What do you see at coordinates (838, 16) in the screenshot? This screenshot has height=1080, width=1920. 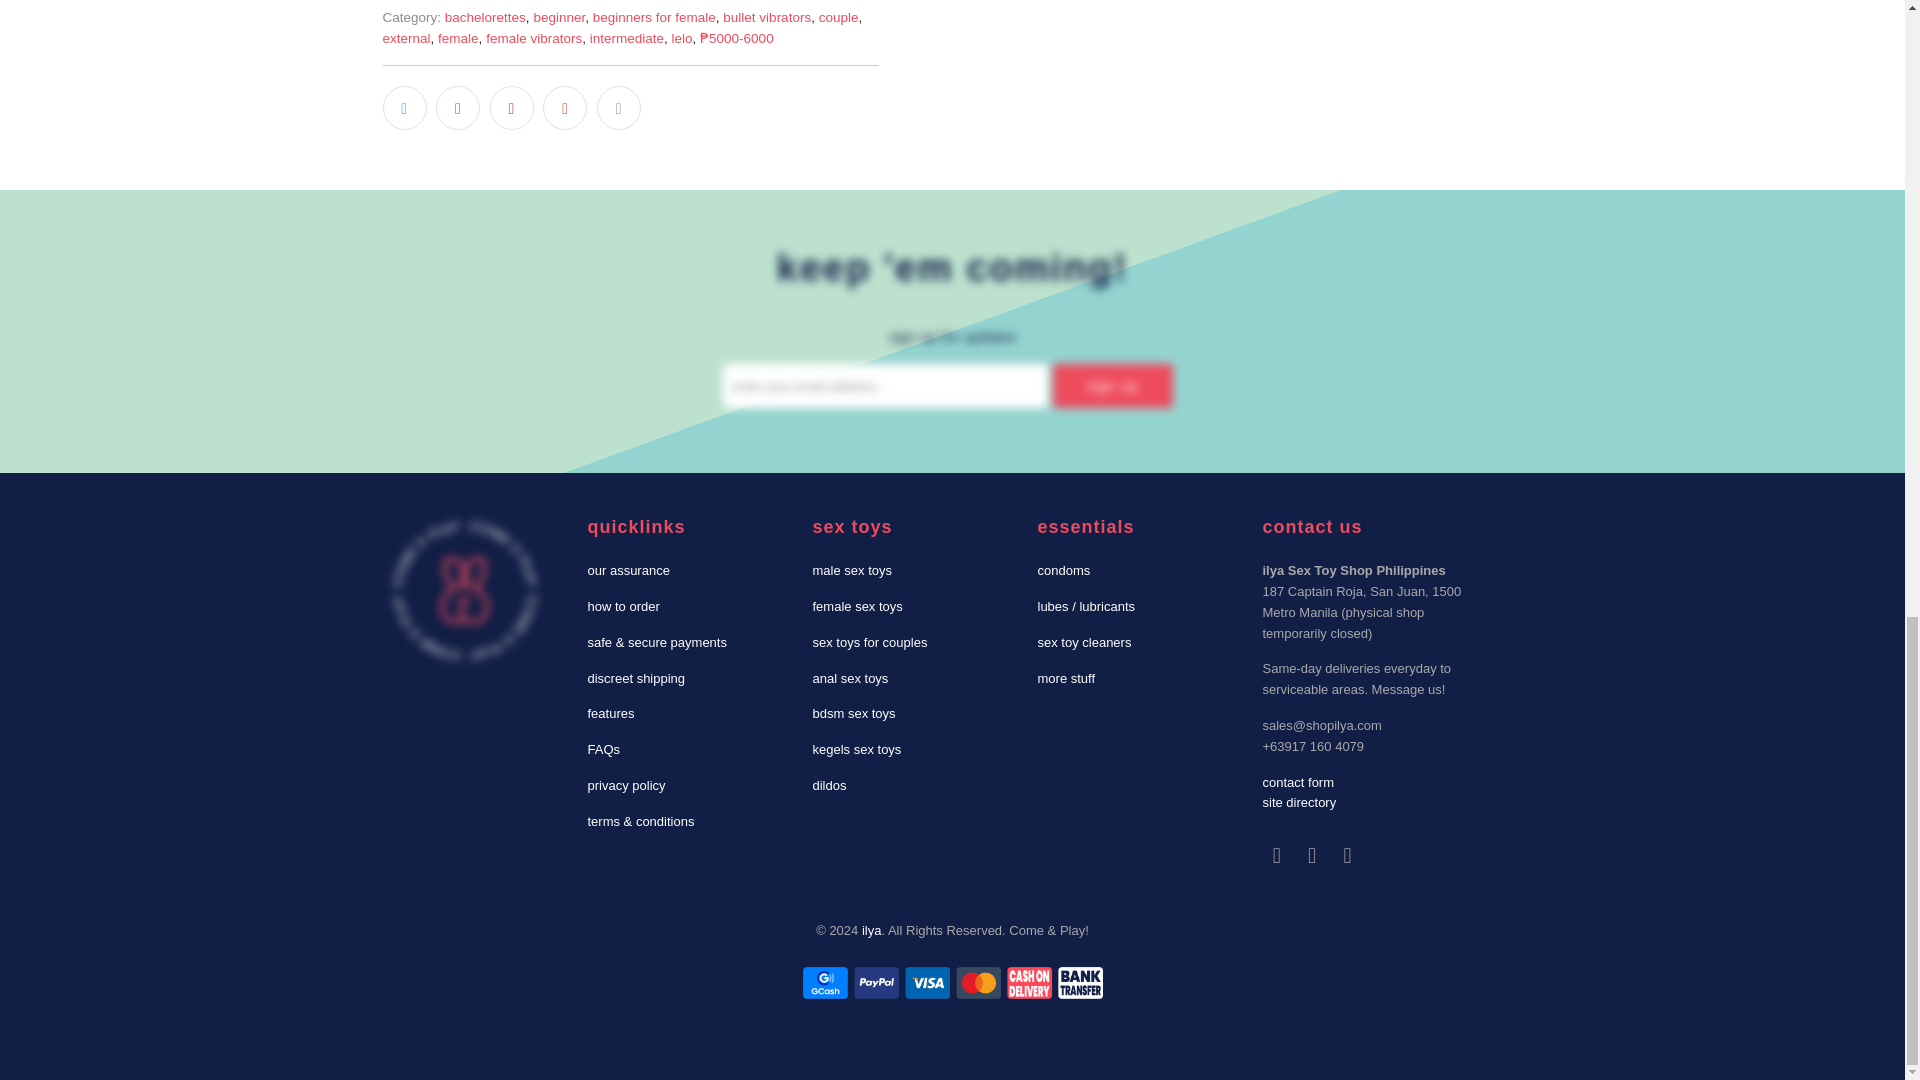 I see `Products tagged couple` at bounding box center [838, 16].